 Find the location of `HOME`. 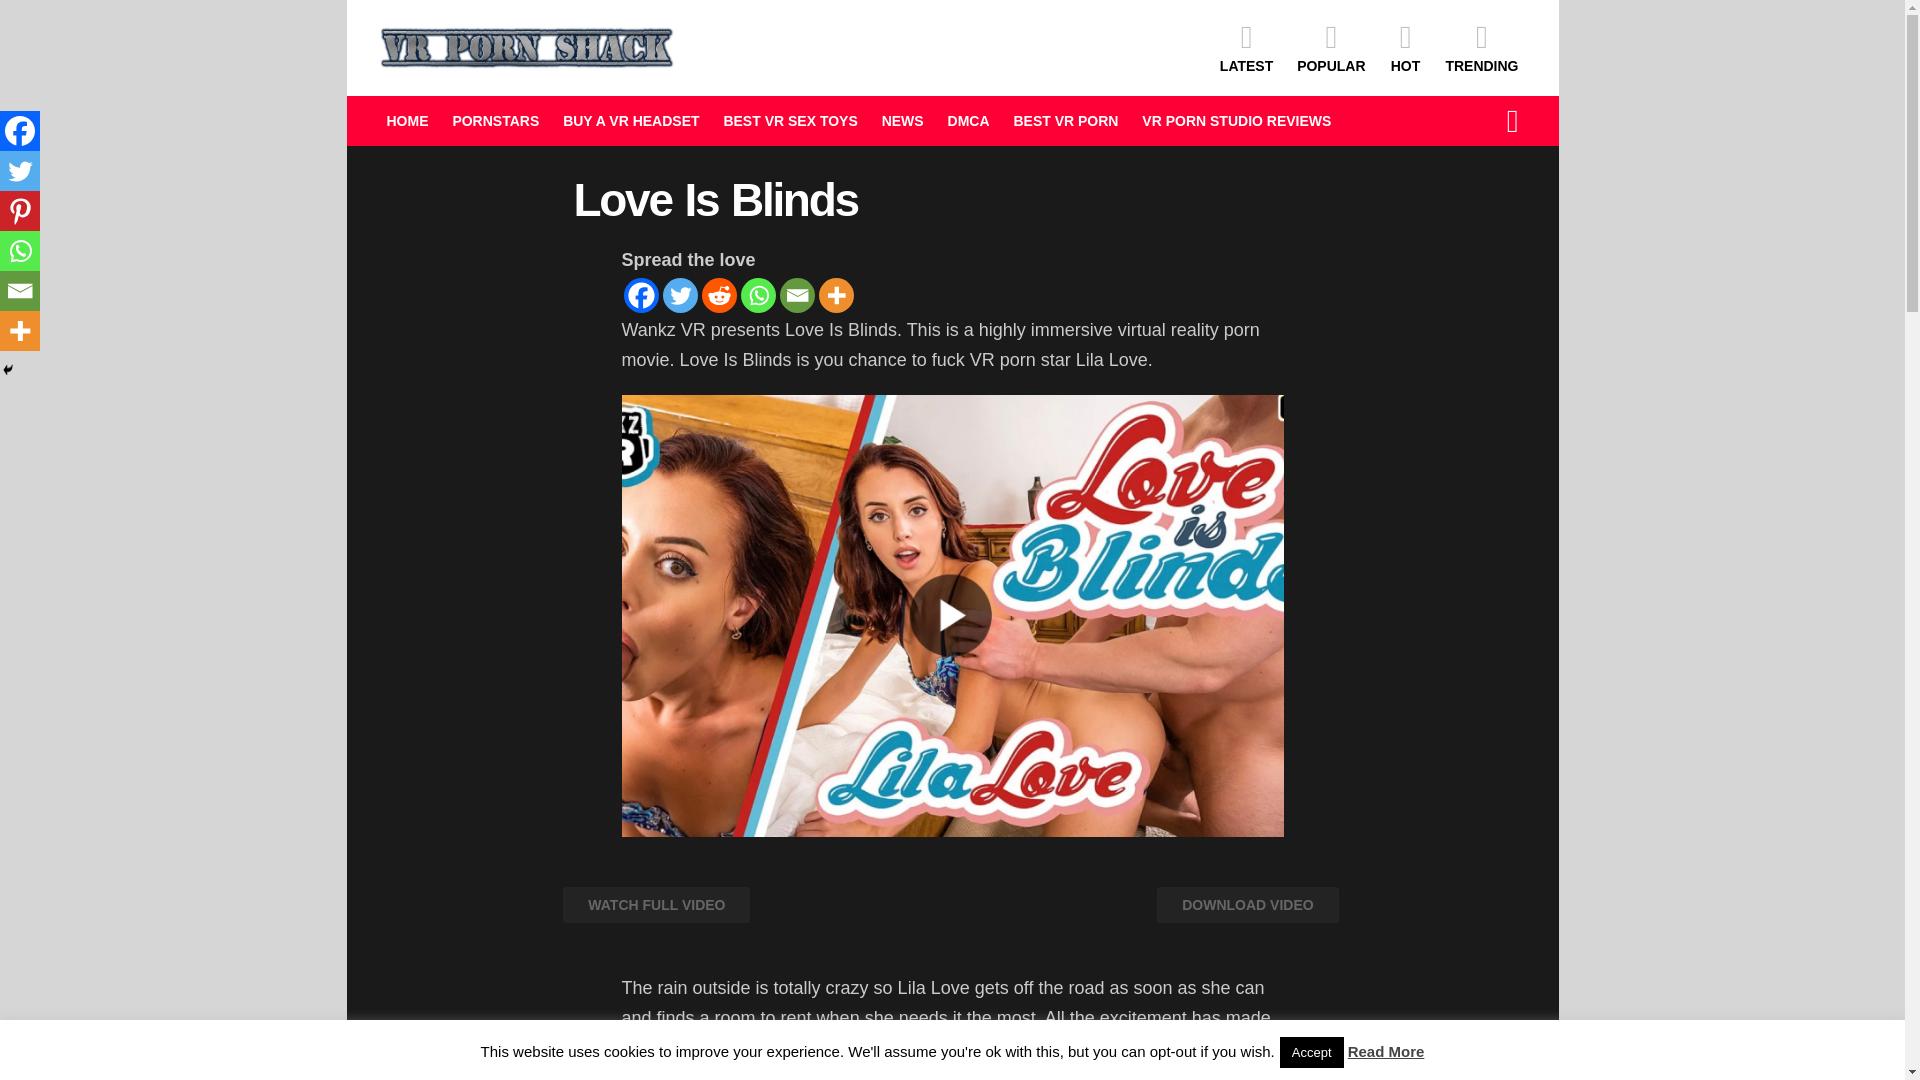

HOME is located at coordinates (406, 120).